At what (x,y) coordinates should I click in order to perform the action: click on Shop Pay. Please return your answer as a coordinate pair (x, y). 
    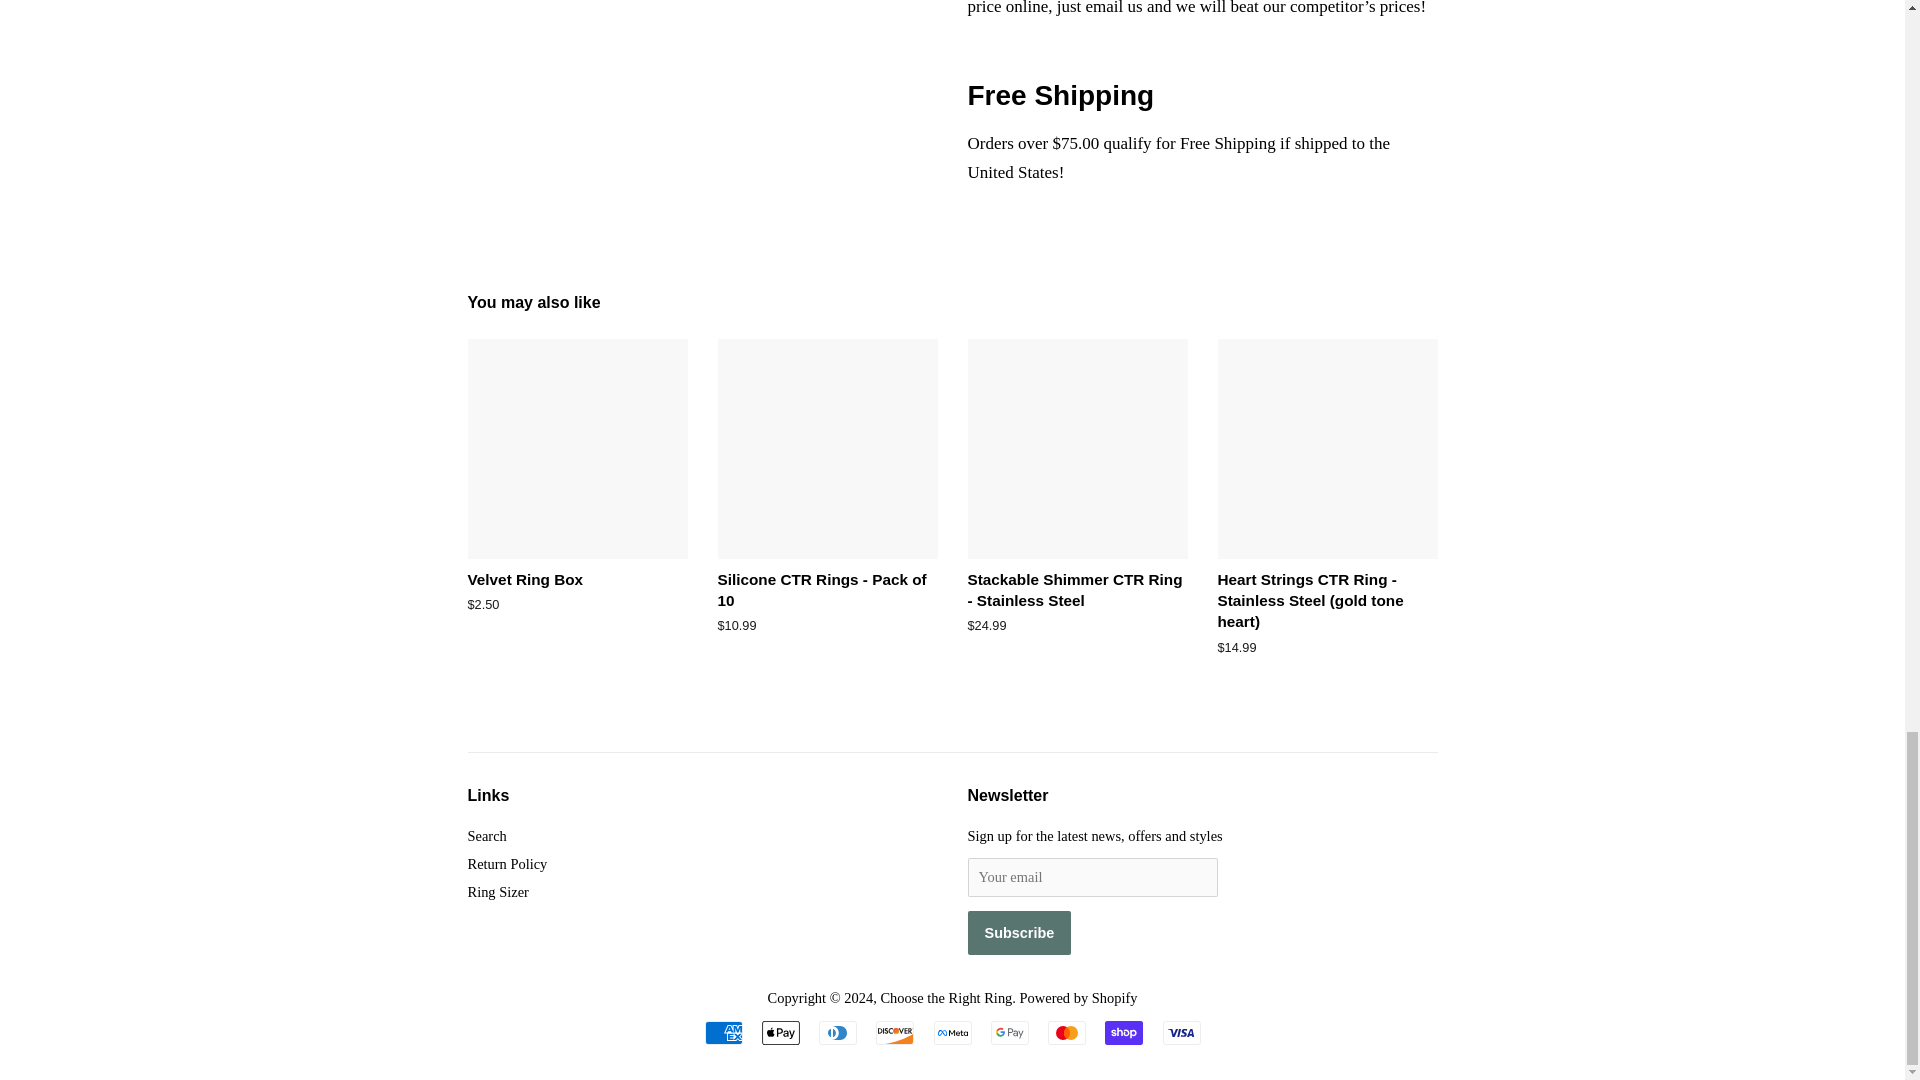
    Looking at the image, I should click on (1124, 1032).